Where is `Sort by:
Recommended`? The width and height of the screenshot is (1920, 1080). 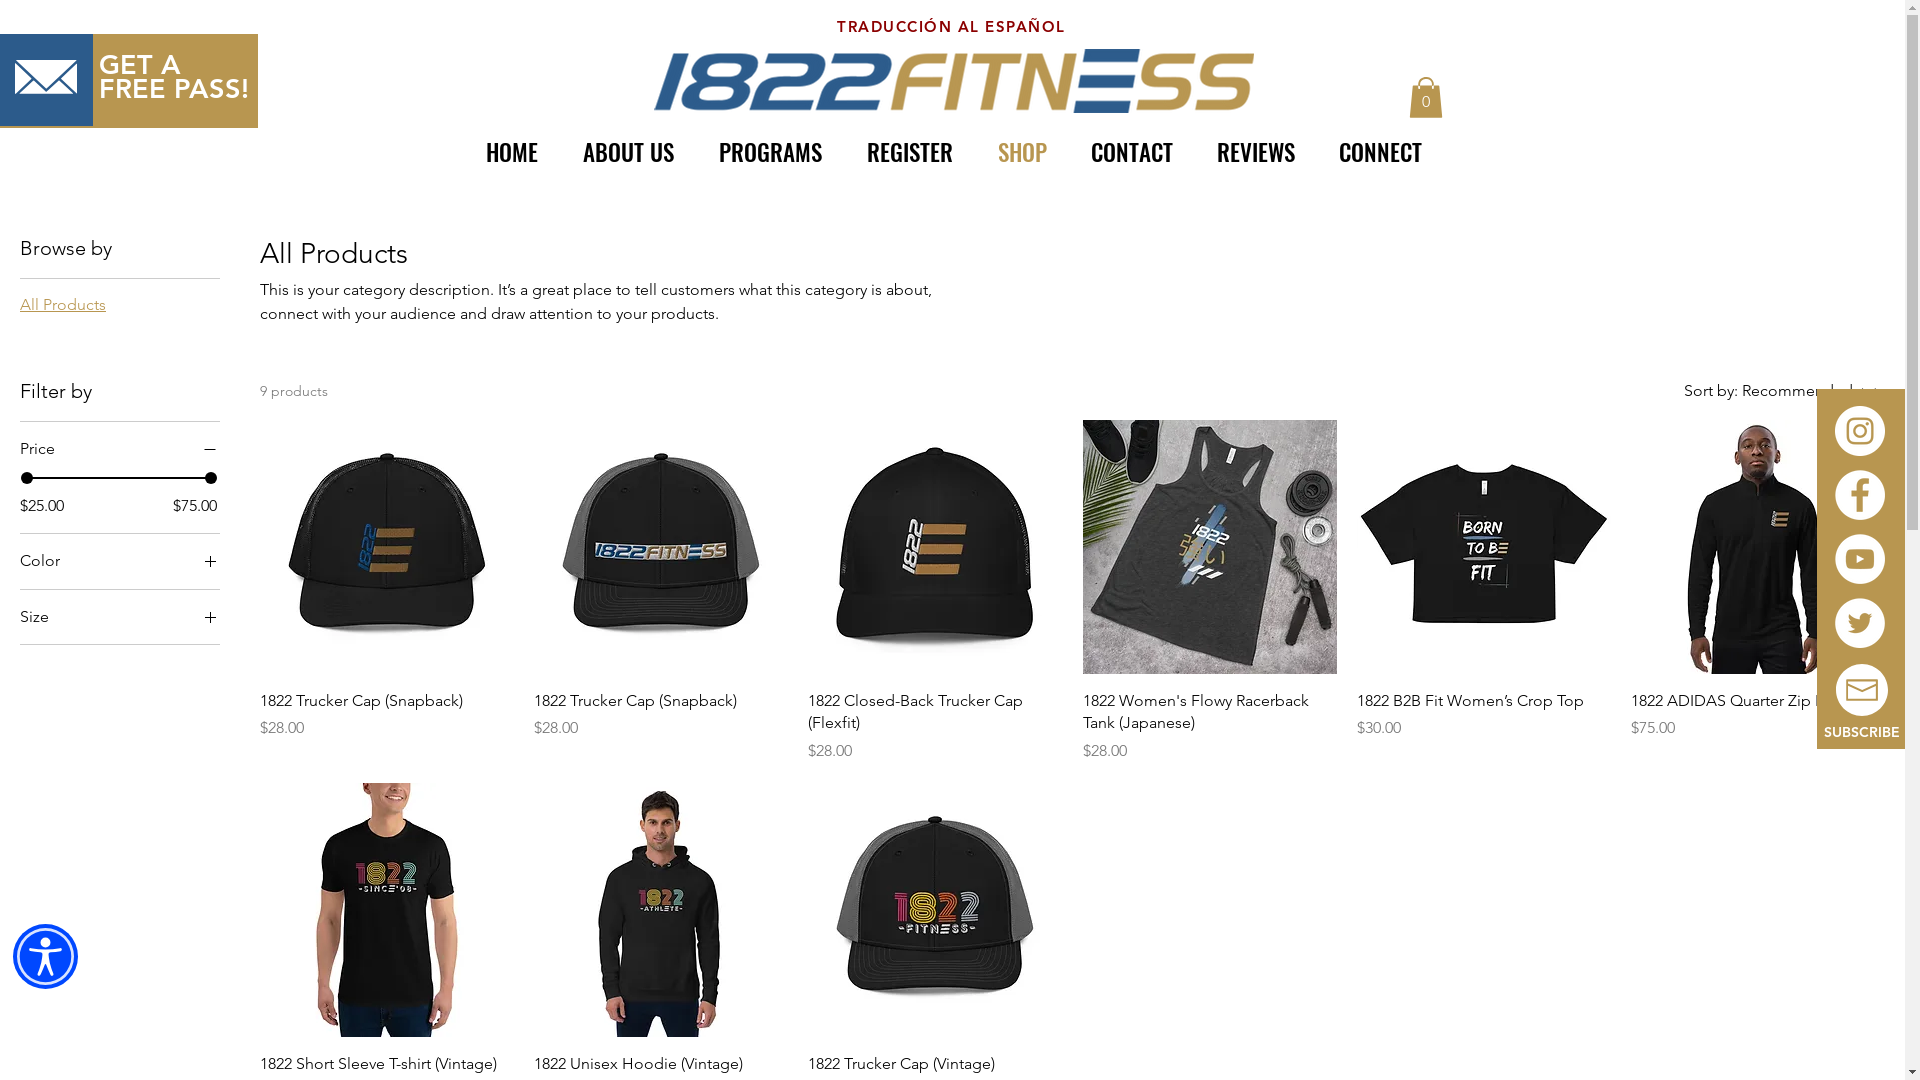 Sort by:
Recommended is located at coordinates (1775, 392).